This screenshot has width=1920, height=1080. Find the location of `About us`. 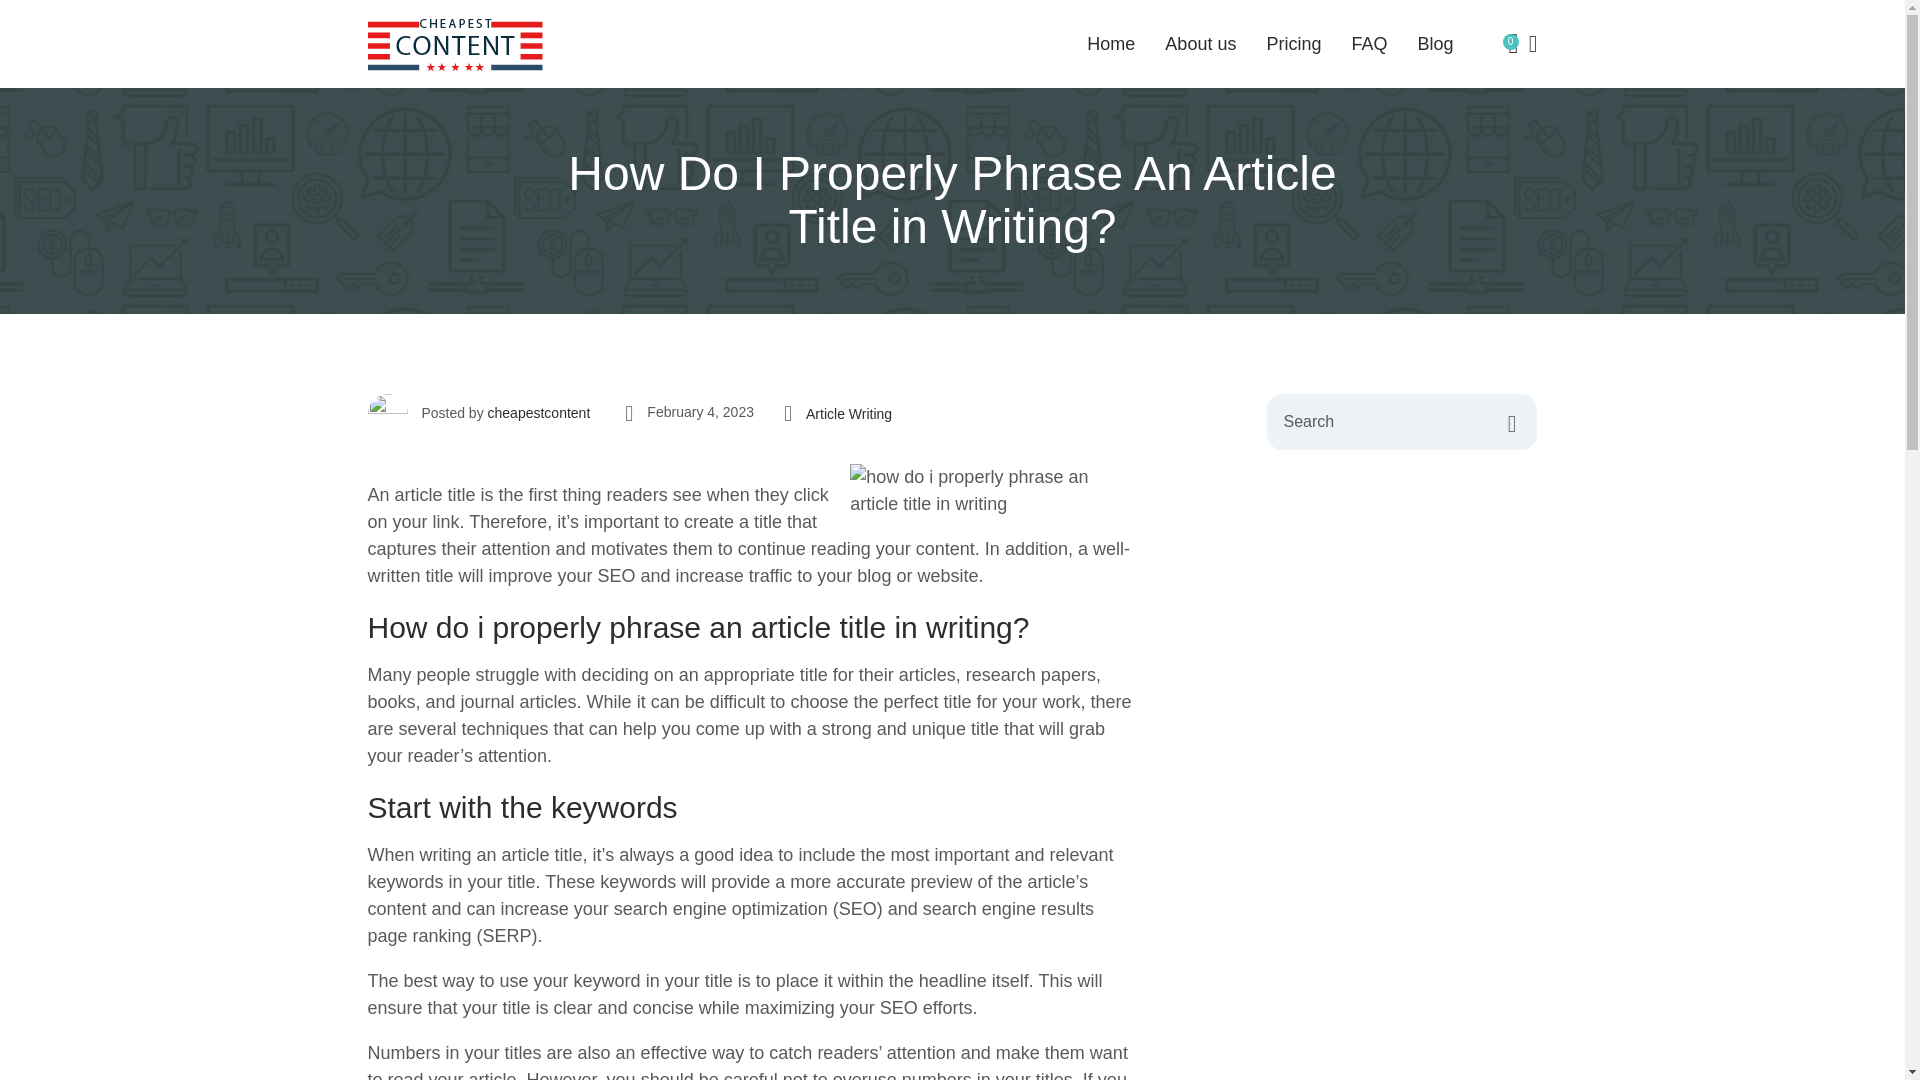

About us is located at coordinates (539, 413).